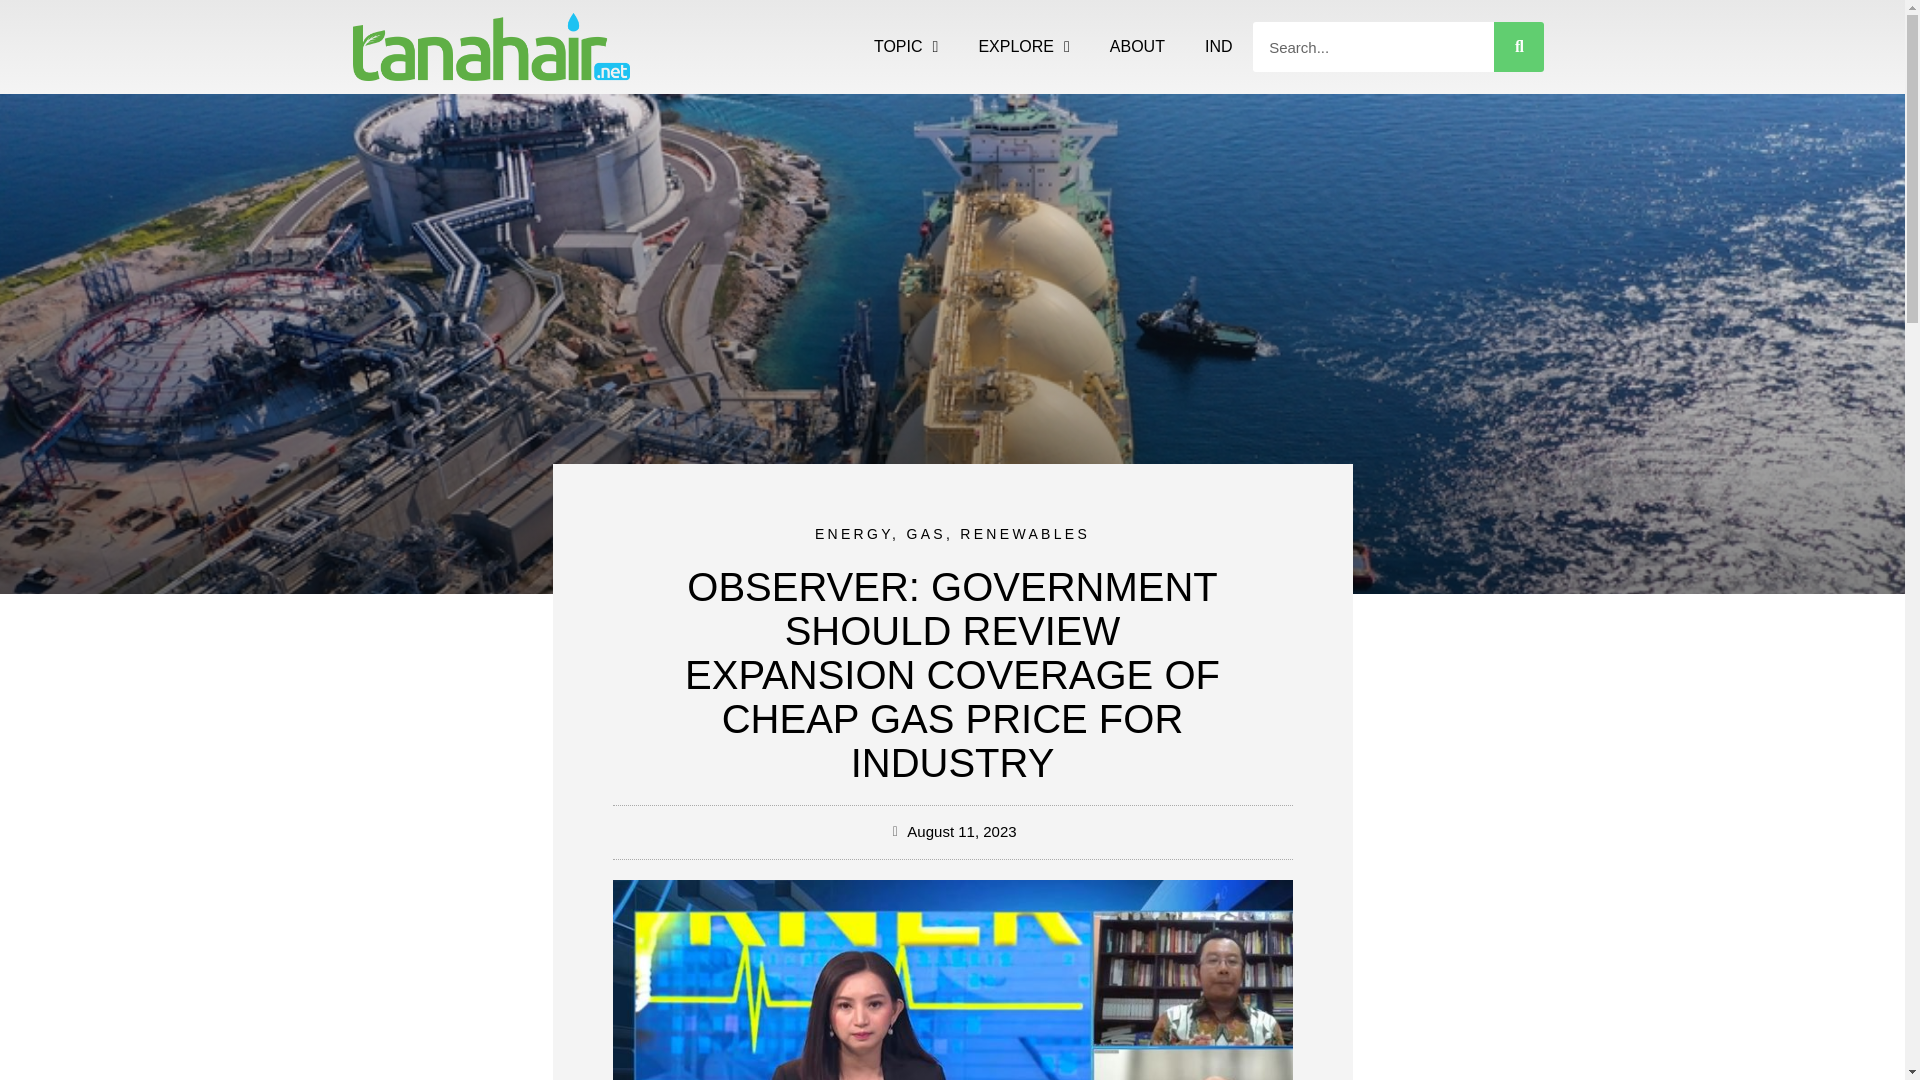 Image resolution: width=1920 pixels, height=1080 pixels. I want to click on EXPLORE, so click(1023, 46).